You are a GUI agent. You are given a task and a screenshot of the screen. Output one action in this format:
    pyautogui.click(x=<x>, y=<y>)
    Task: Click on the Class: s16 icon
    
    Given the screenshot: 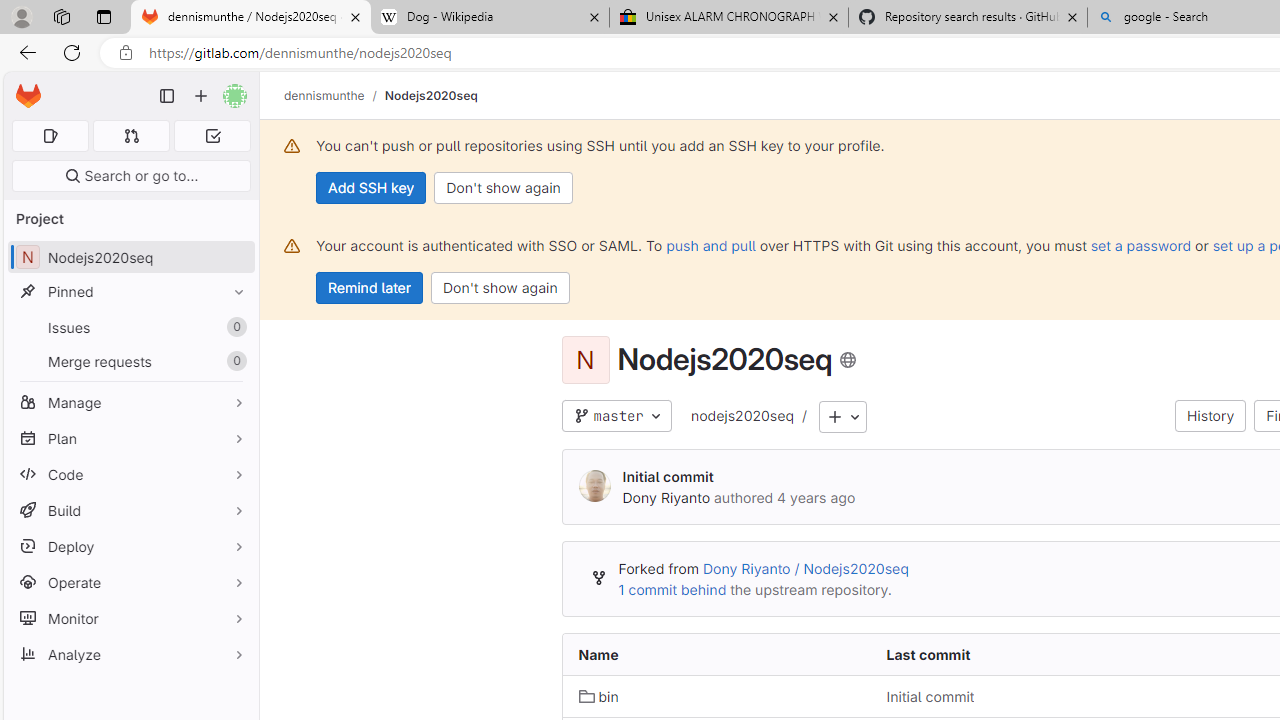 What is the action you would take?
    pyautogui.click(x=848, y=360)
    